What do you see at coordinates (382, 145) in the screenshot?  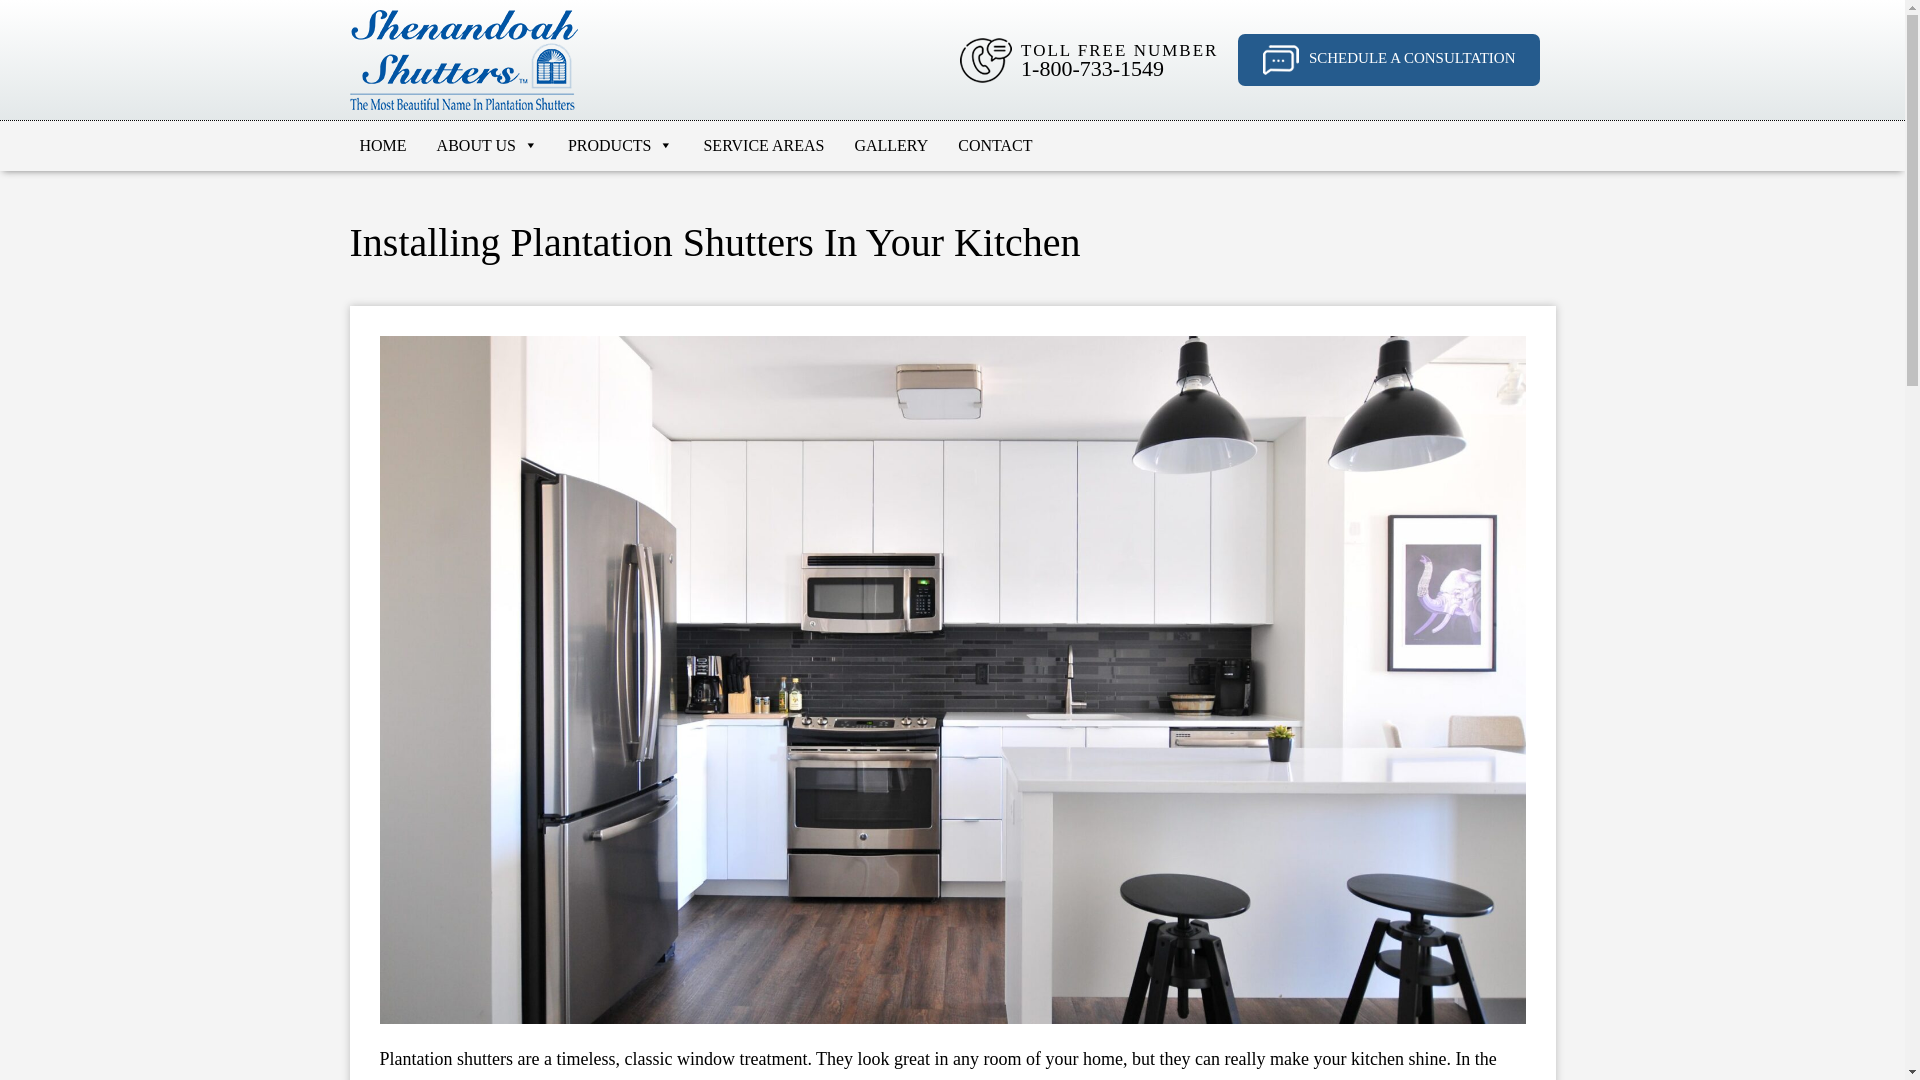 I see `HOME` at bounding box center [382, 145].